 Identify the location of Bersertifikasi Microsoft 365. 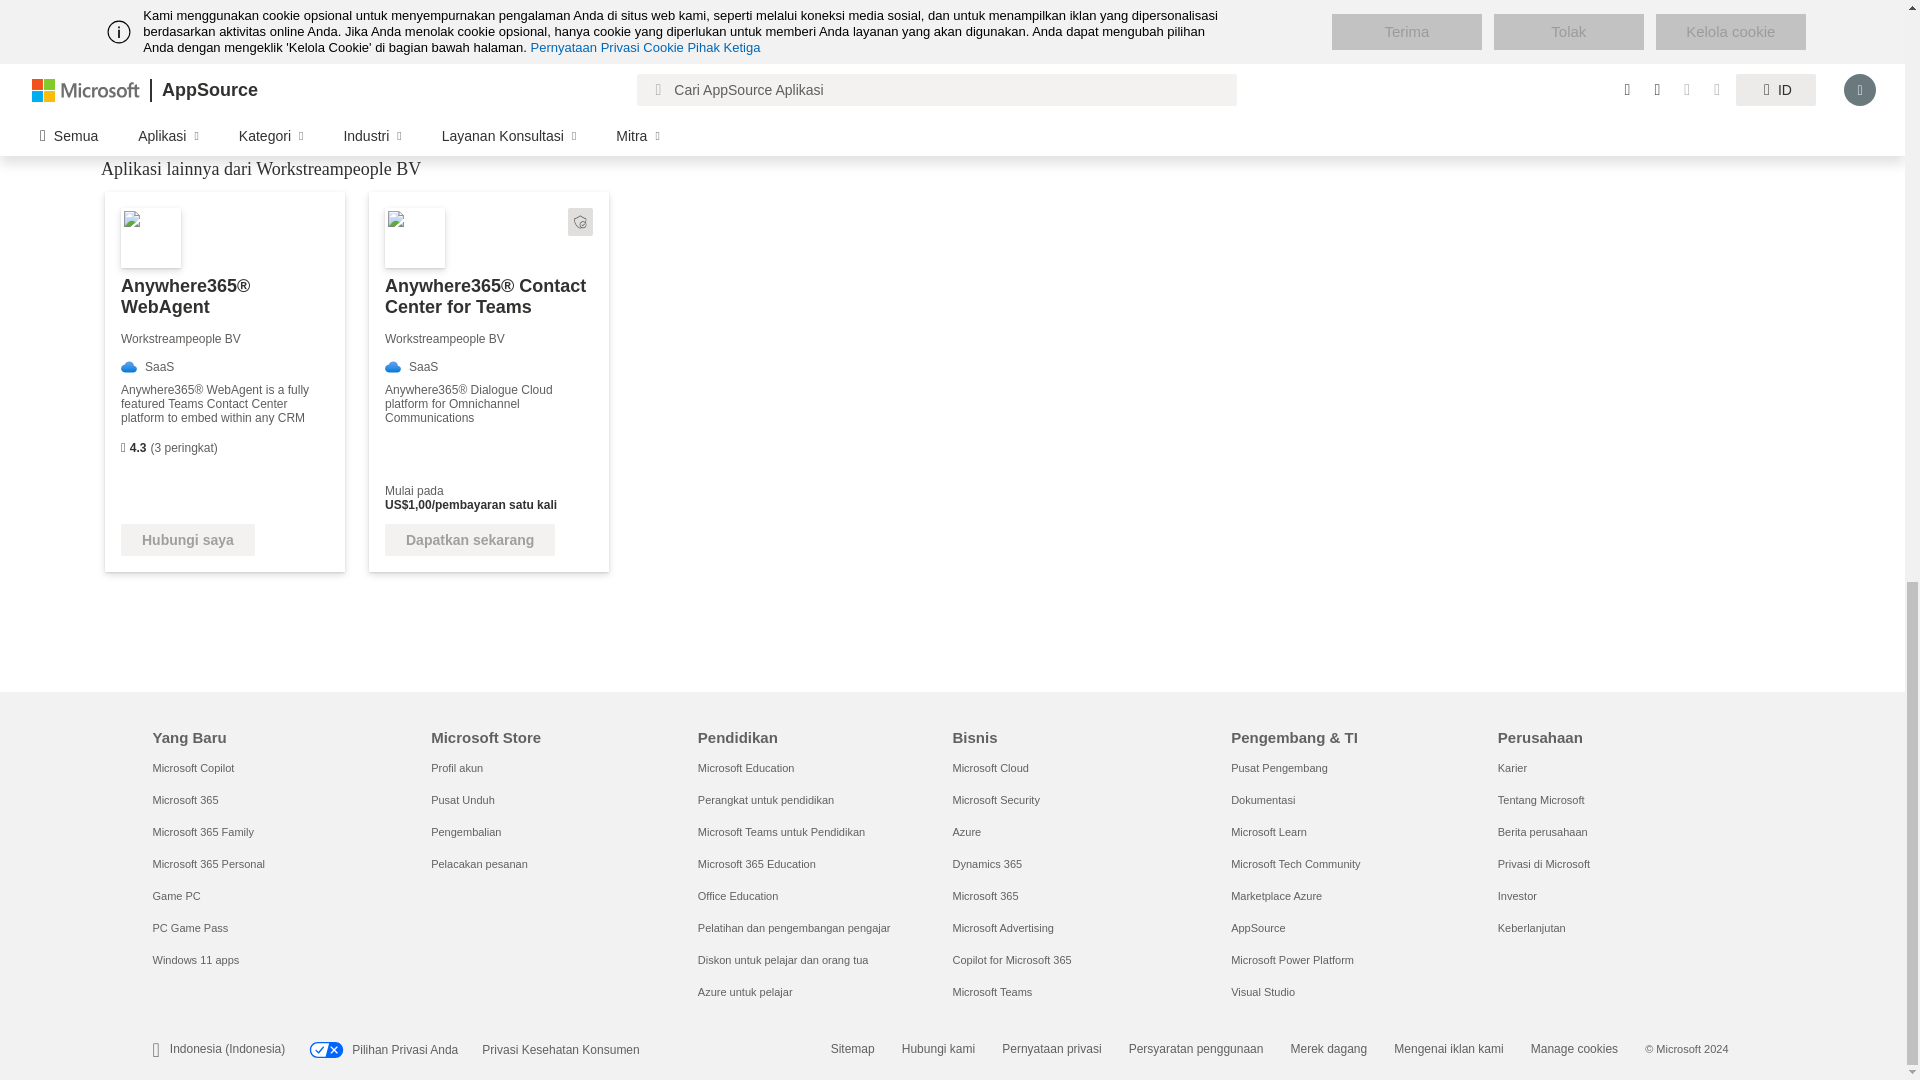
(580, 222).